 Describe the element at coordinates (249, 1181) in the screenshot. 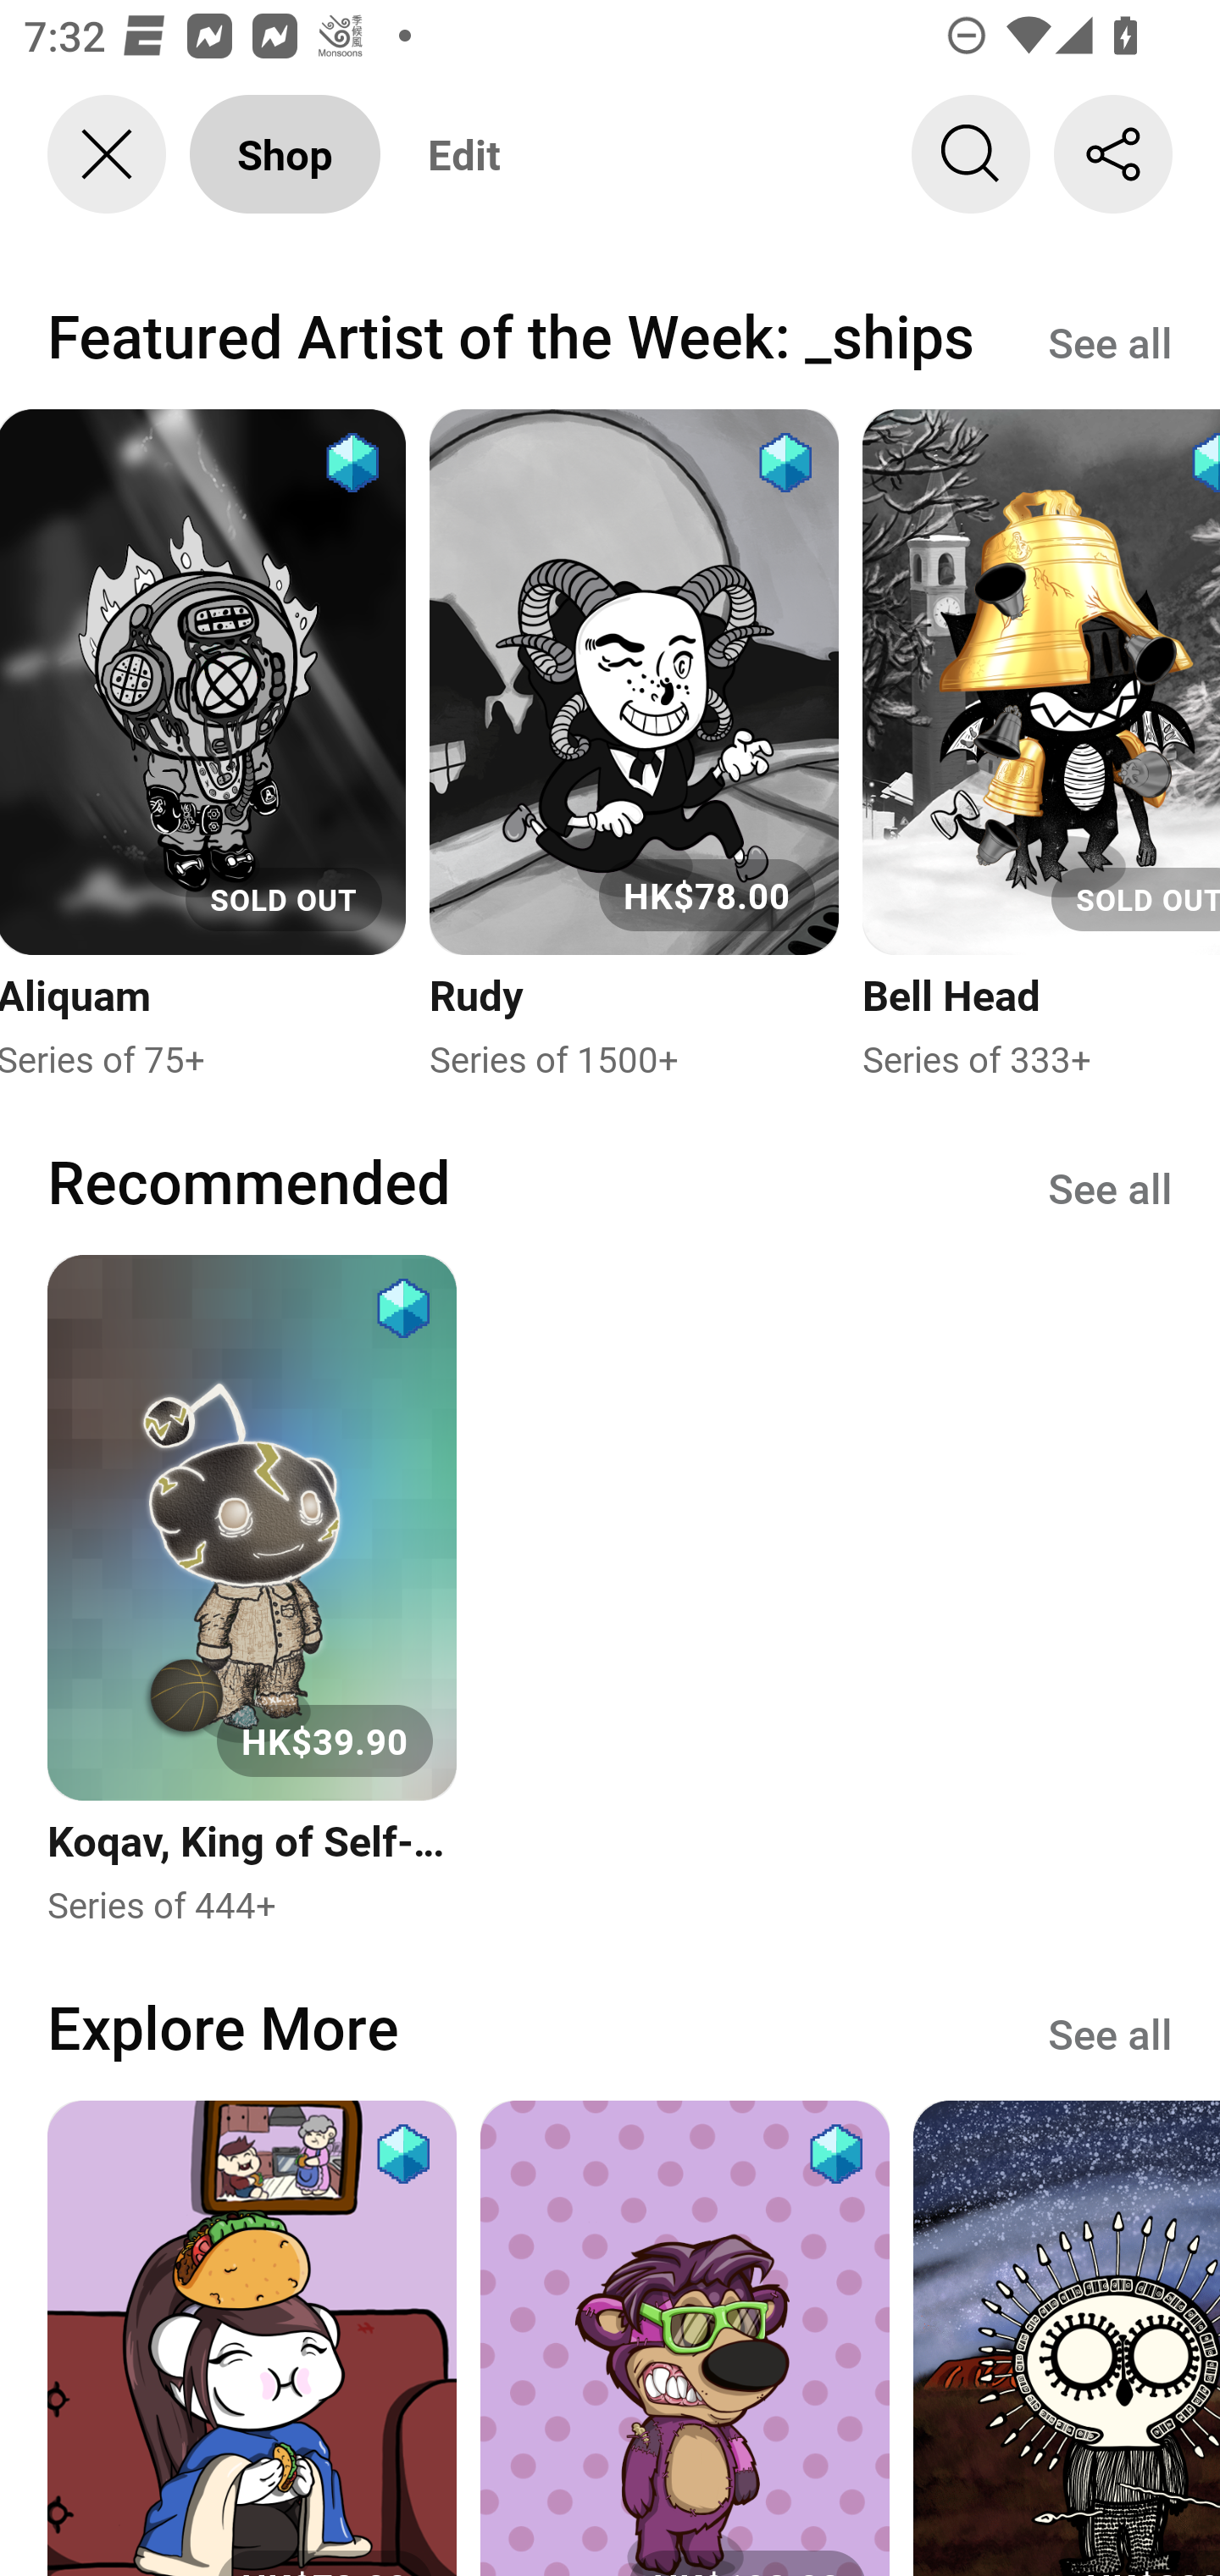

I see `Recommended` at that location.